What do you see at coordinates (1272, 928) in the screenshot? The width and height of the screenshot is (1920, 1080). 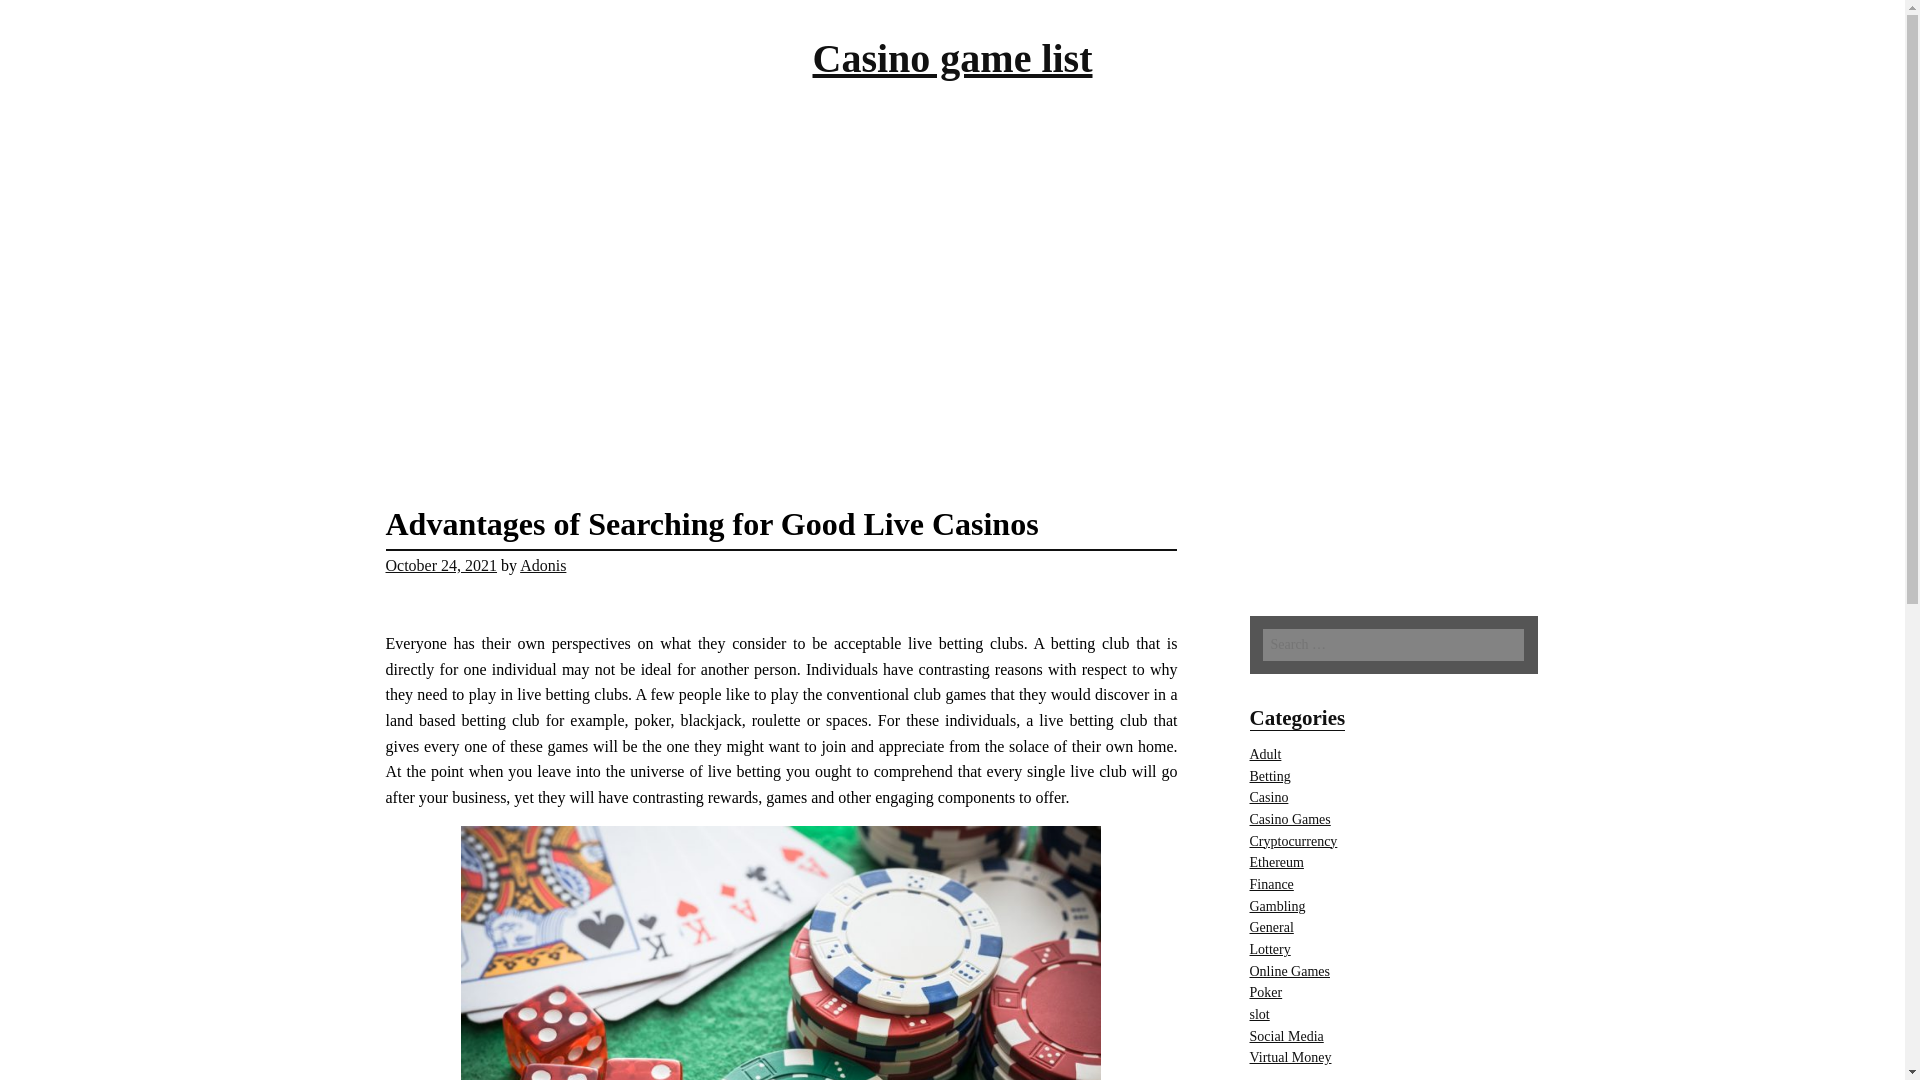 I see `General` at bounding box center [1272, 928].